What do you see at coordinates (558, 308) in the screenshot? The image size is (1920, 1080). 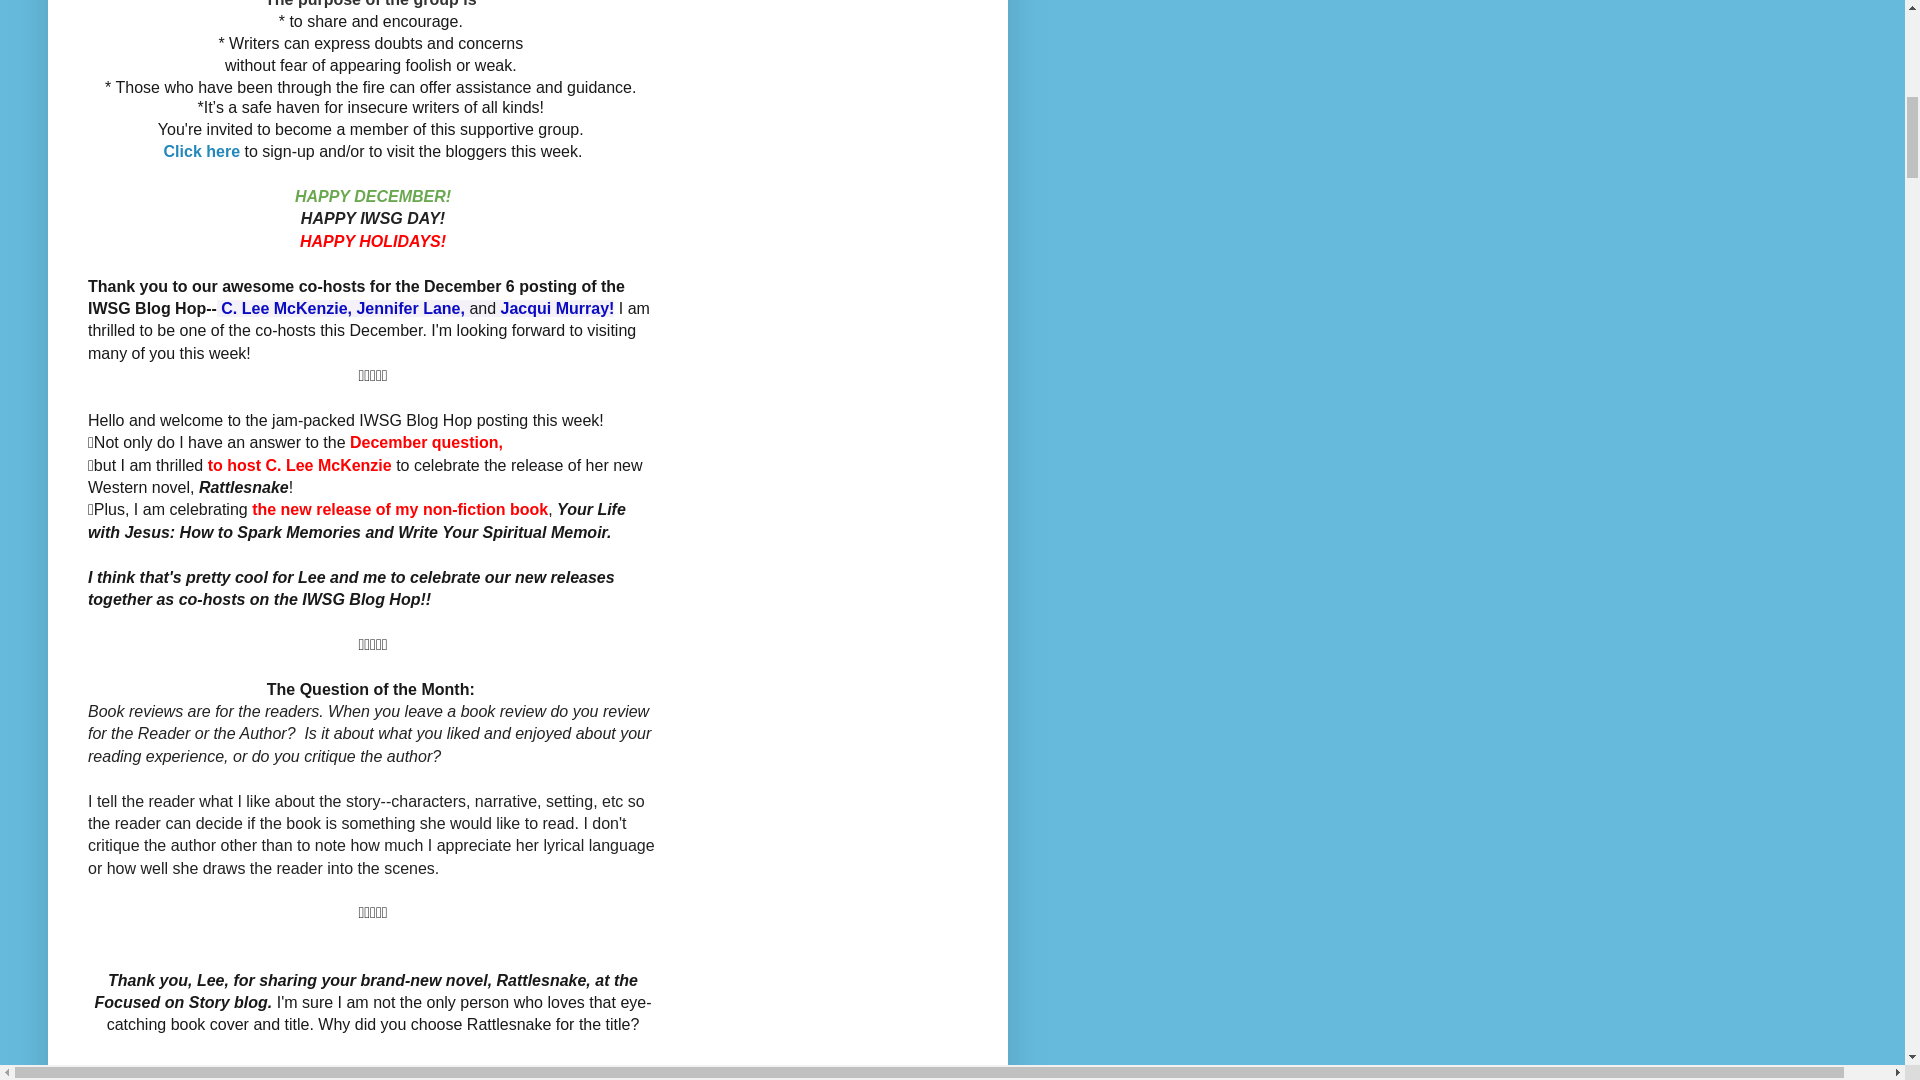 I see `Jacqui Murray!` at bounding box center [558, 308].